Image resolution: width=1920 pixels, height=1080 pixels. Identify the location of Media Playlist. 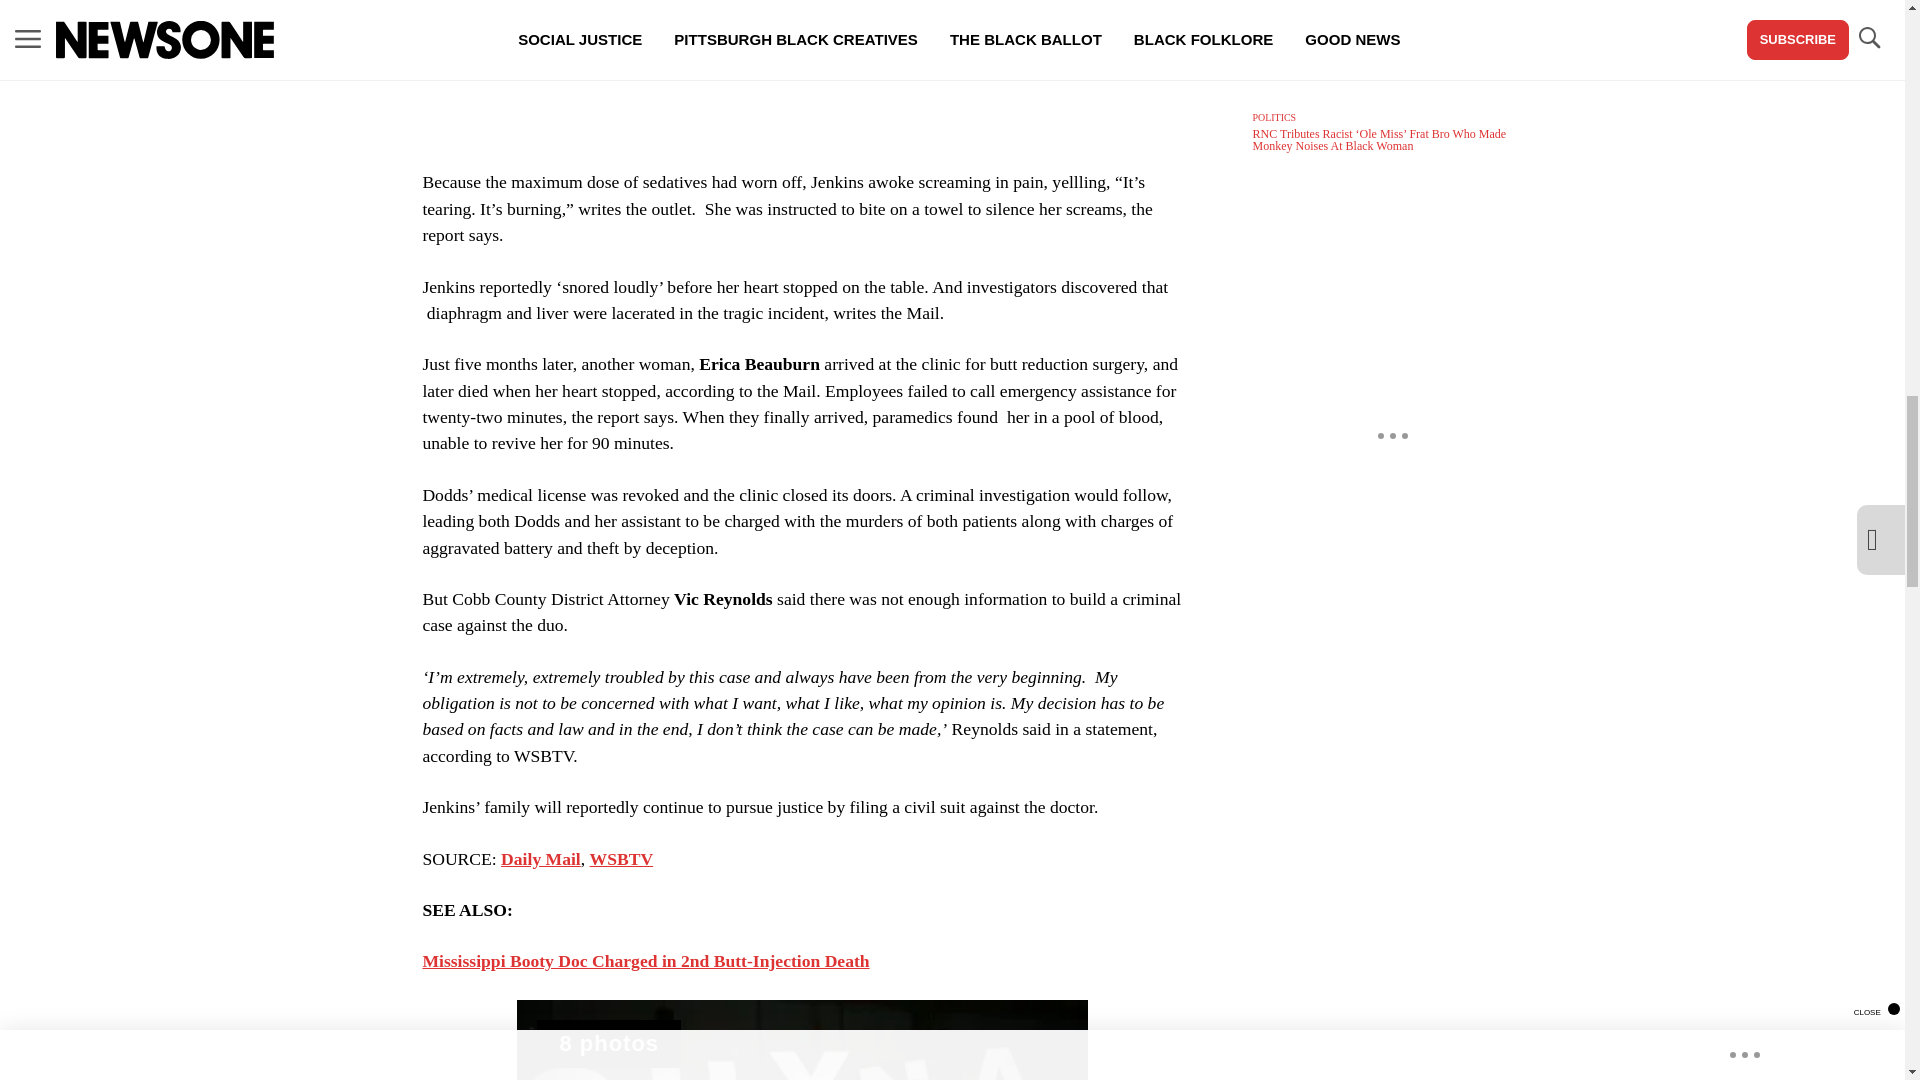
(609, 1044).